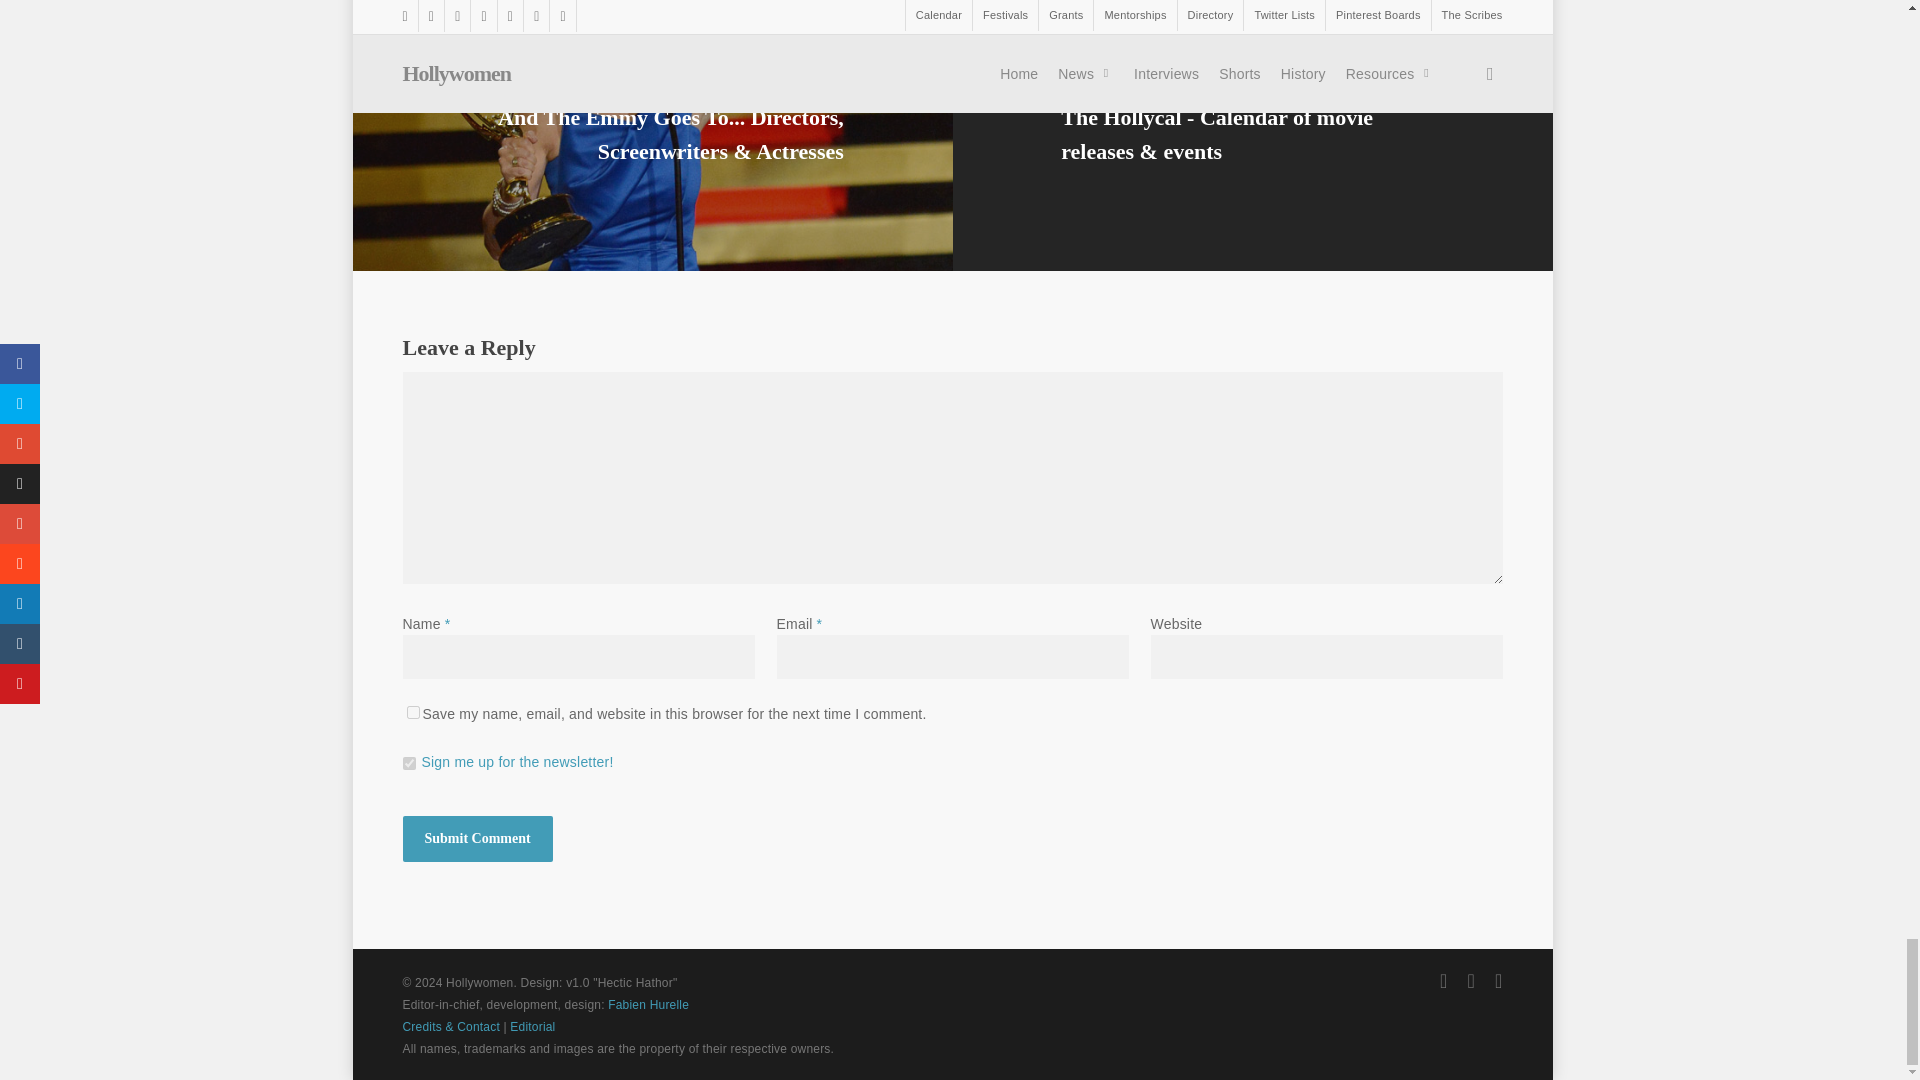 This screenshot has width=1920, height=1080. I want to click on 1, so click(408, 764).